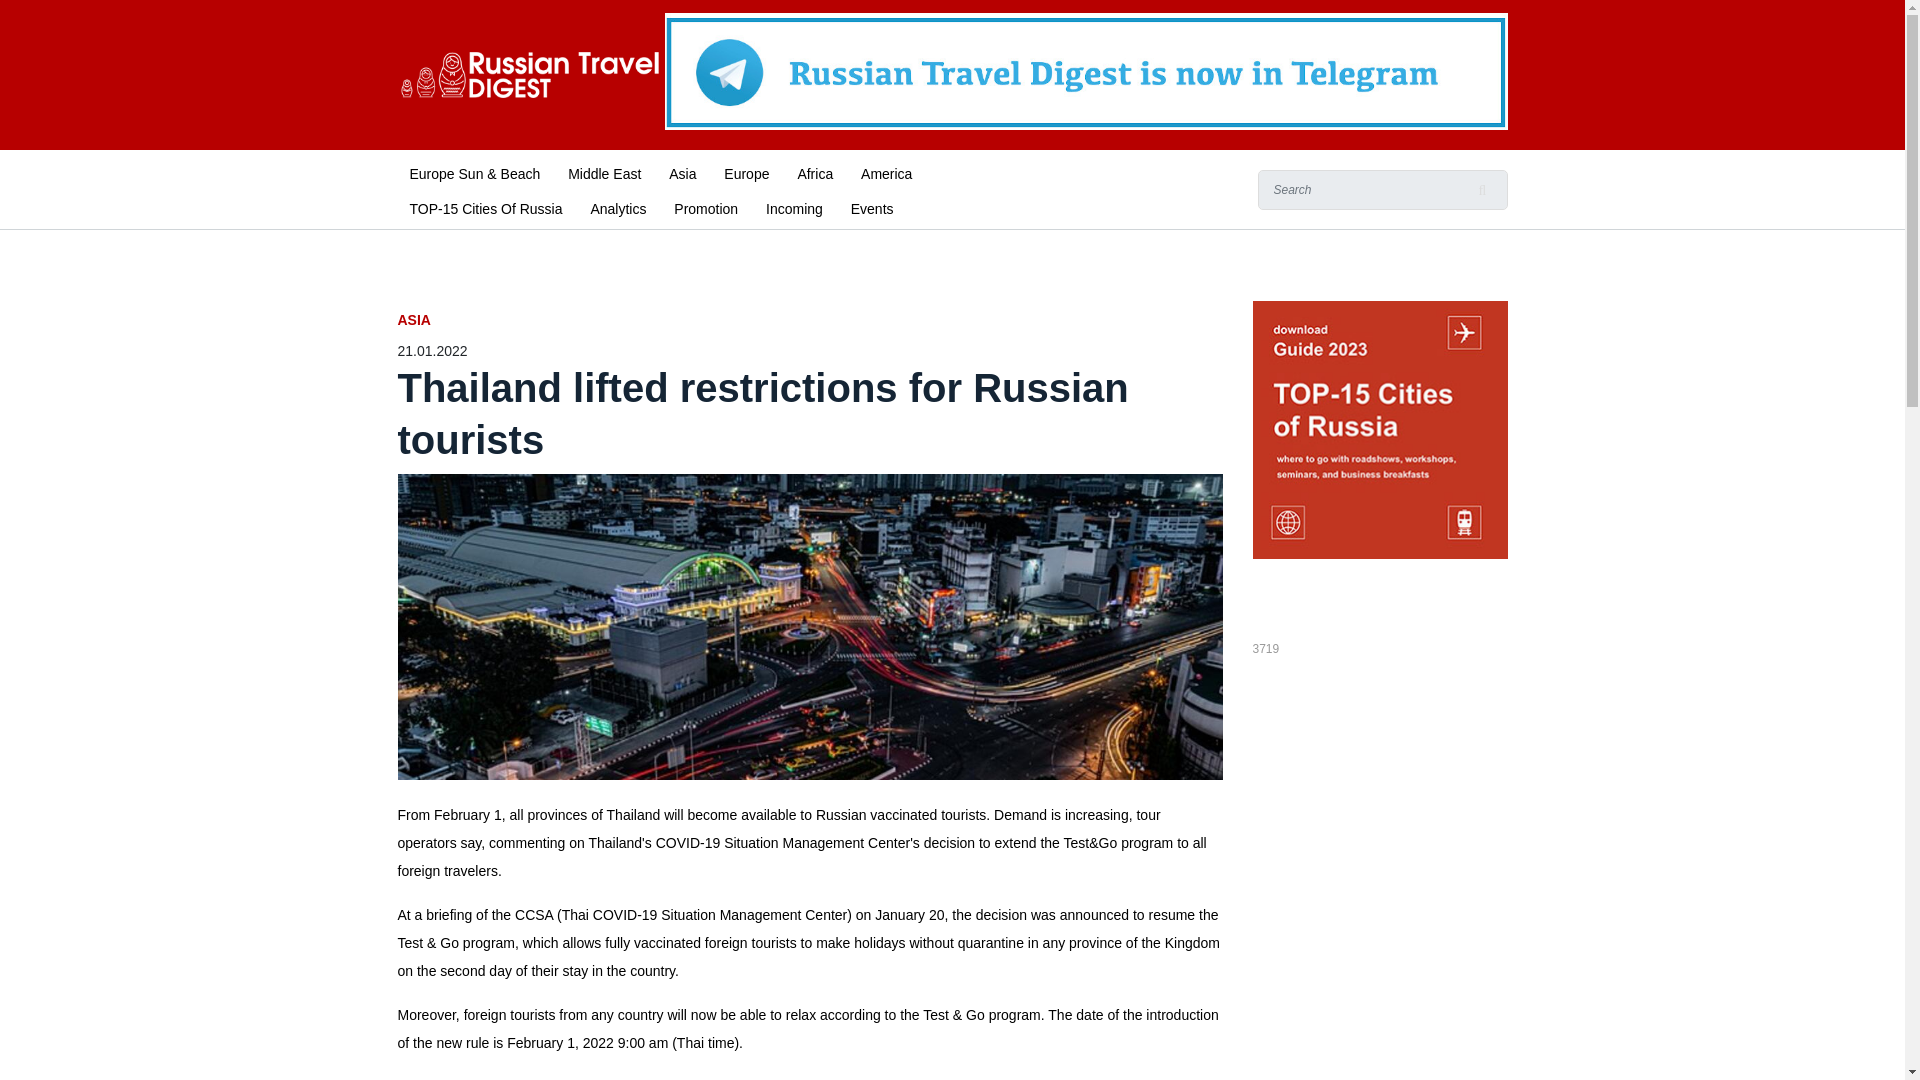  Describe the element at coordinates (682, 172) in the screenshot. I see `Asia` at that location.